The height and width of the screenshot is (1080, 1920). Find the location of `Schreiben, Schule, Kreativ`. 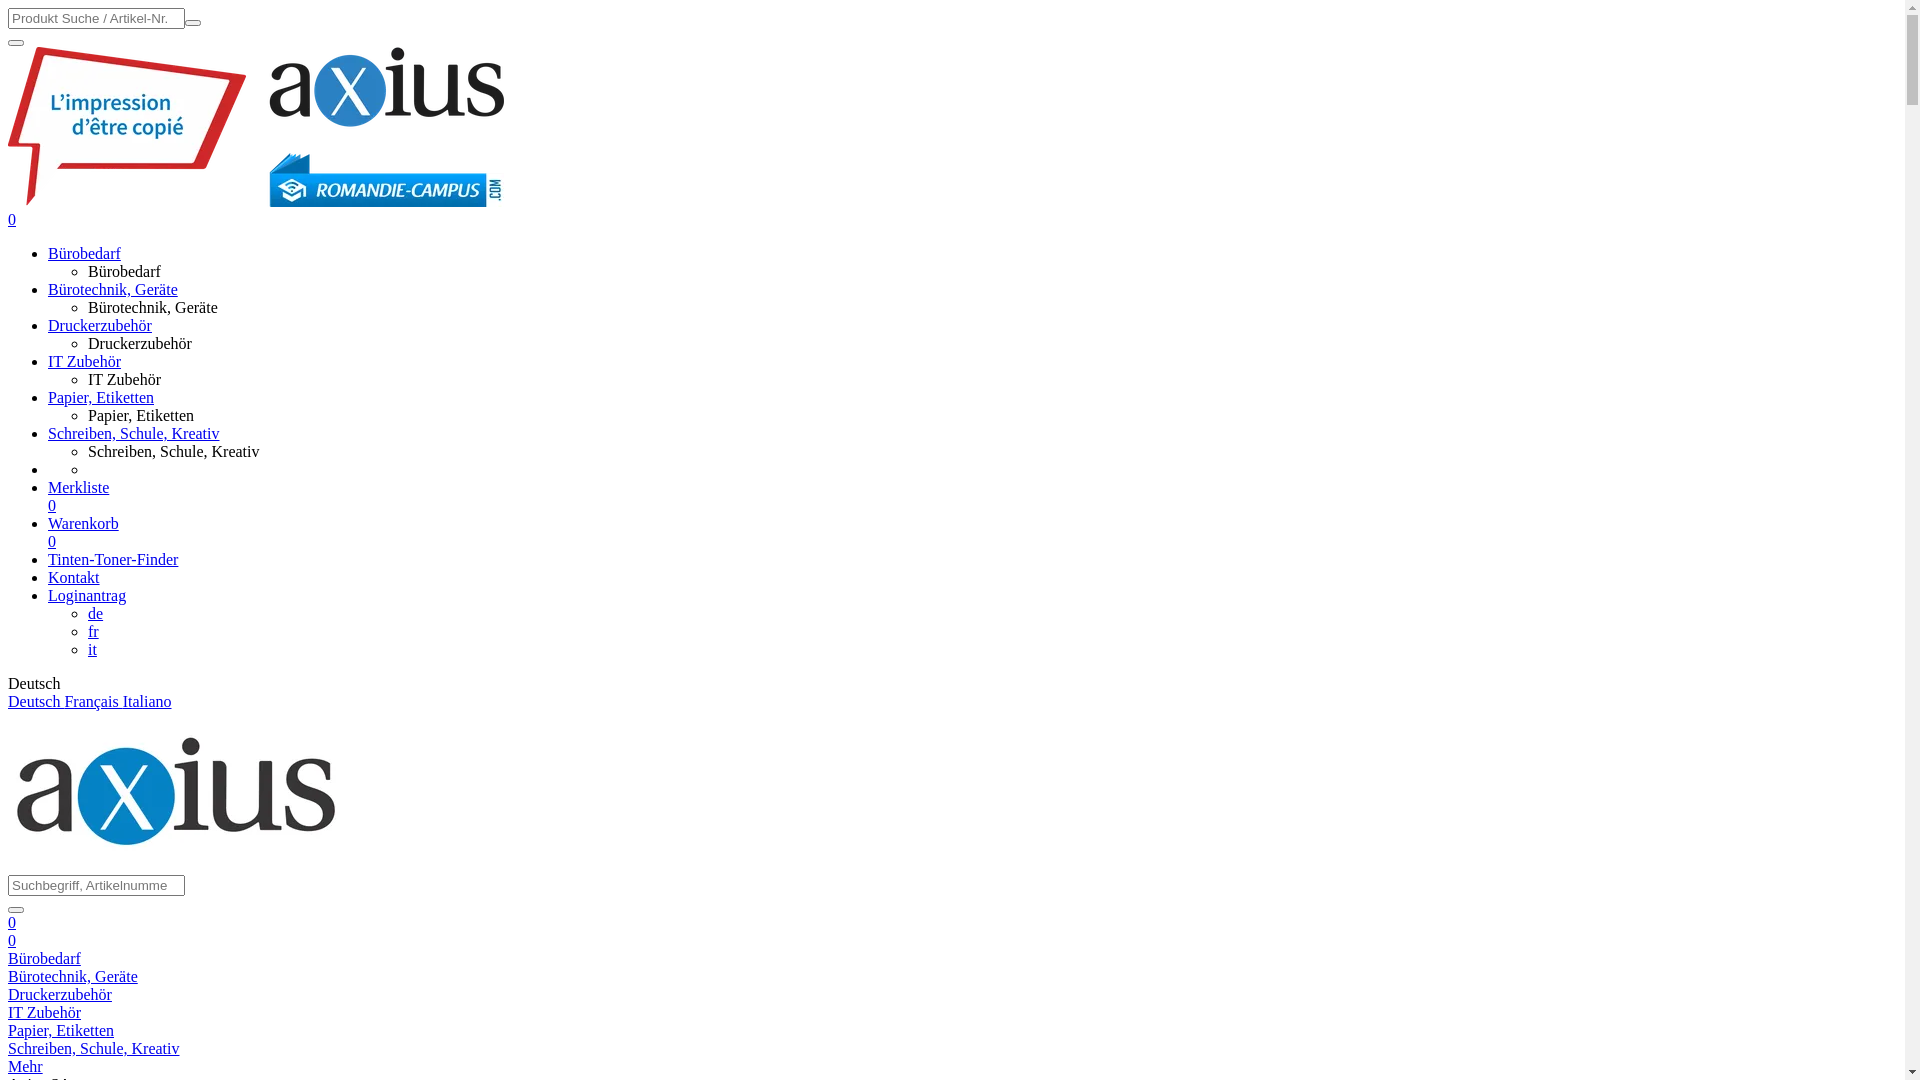

Schreiben, Schule, Kreativ is located at coordinates (134, 434).